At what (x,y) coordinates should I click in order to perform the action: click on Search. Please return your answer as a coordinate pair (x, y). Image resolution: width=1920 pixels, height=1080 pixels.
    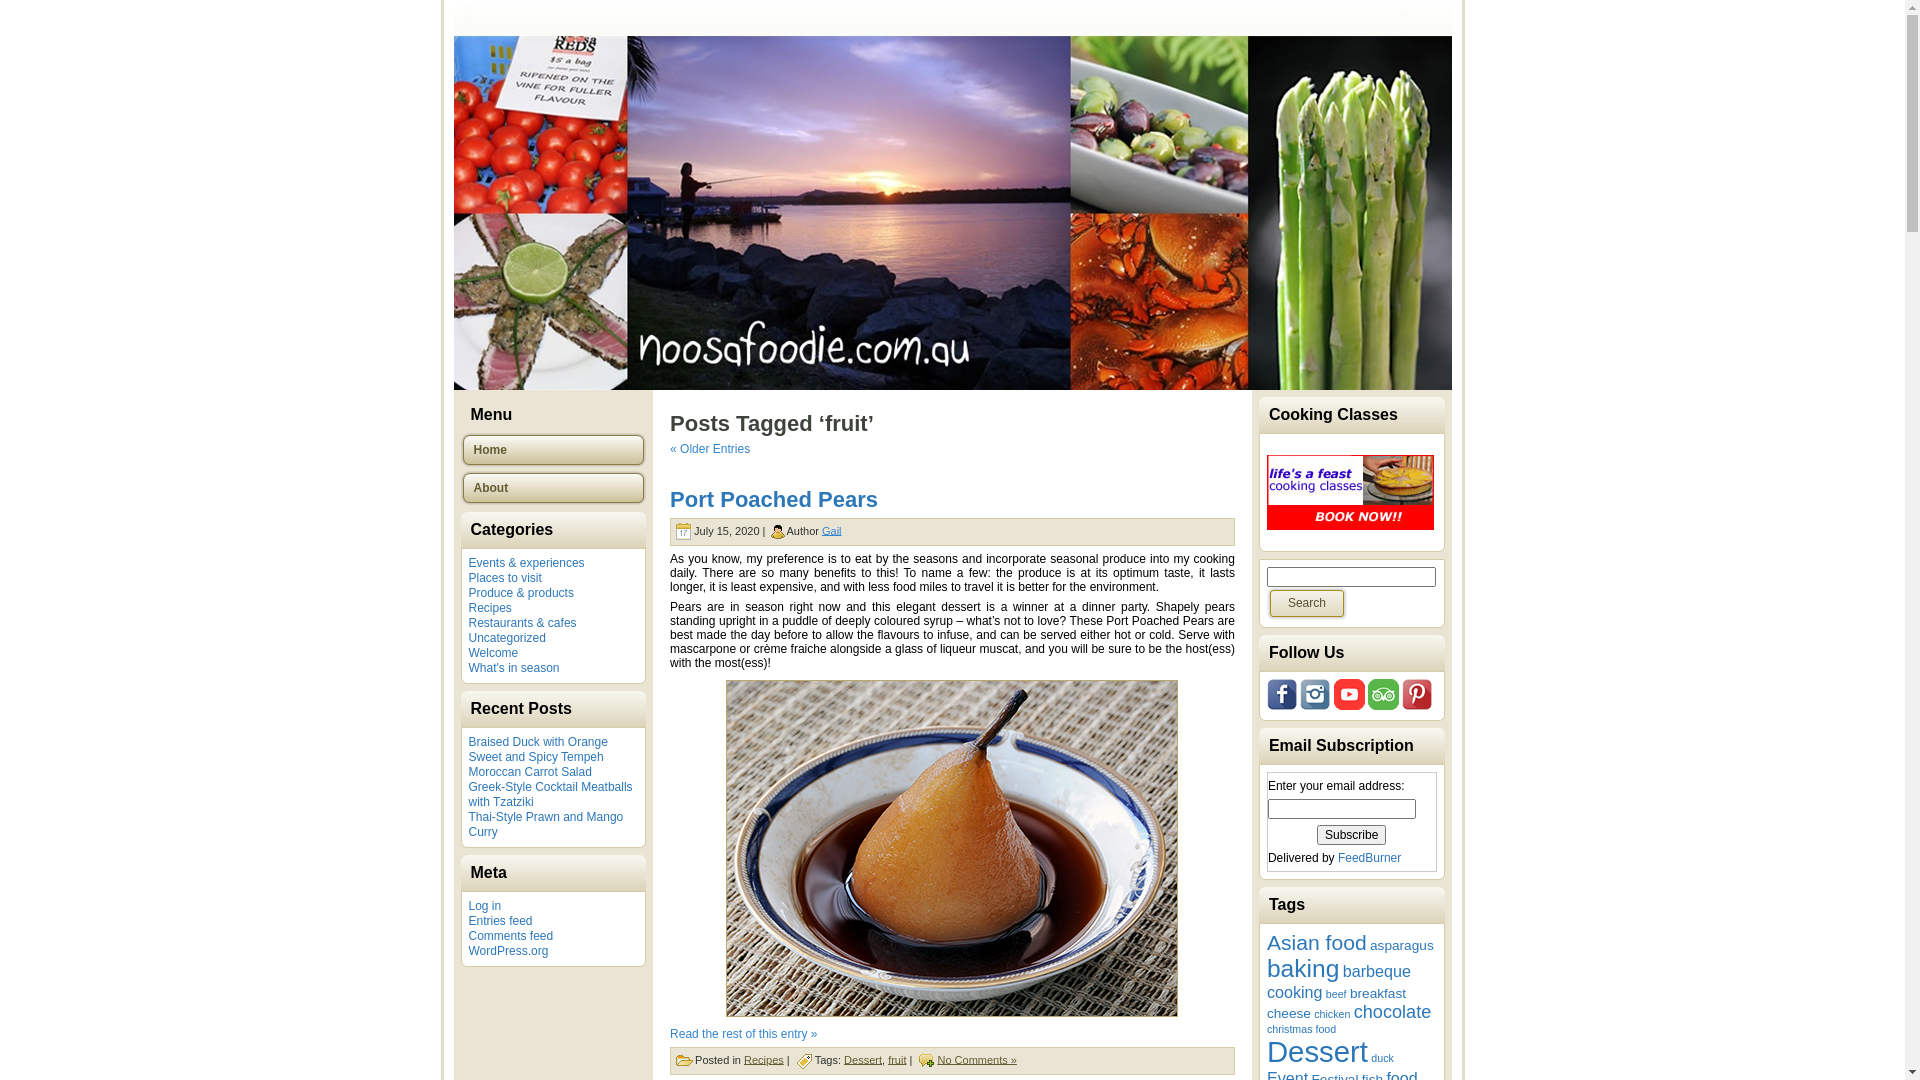
    Looking at the image, I should click on (1307, 604).